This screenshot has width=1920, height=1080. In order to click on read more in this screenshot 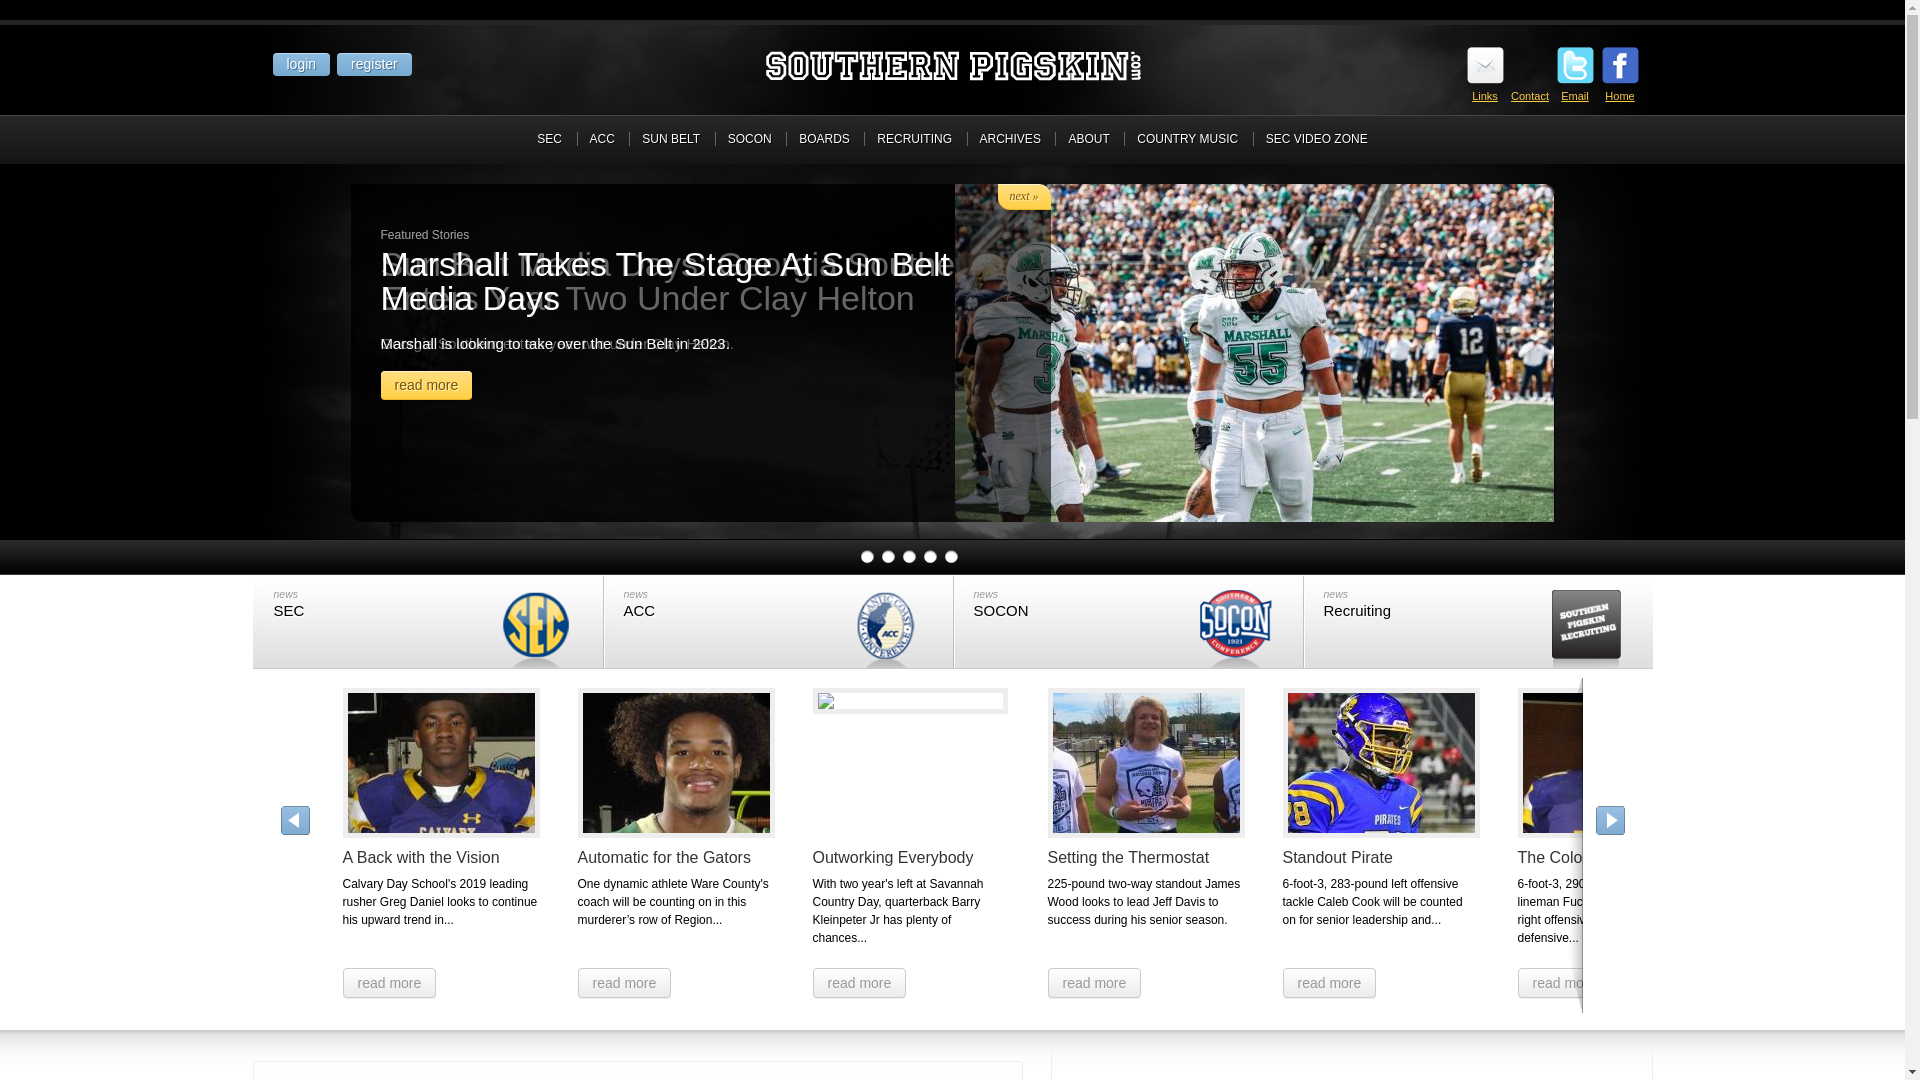, I will do `click(426, 384)`.